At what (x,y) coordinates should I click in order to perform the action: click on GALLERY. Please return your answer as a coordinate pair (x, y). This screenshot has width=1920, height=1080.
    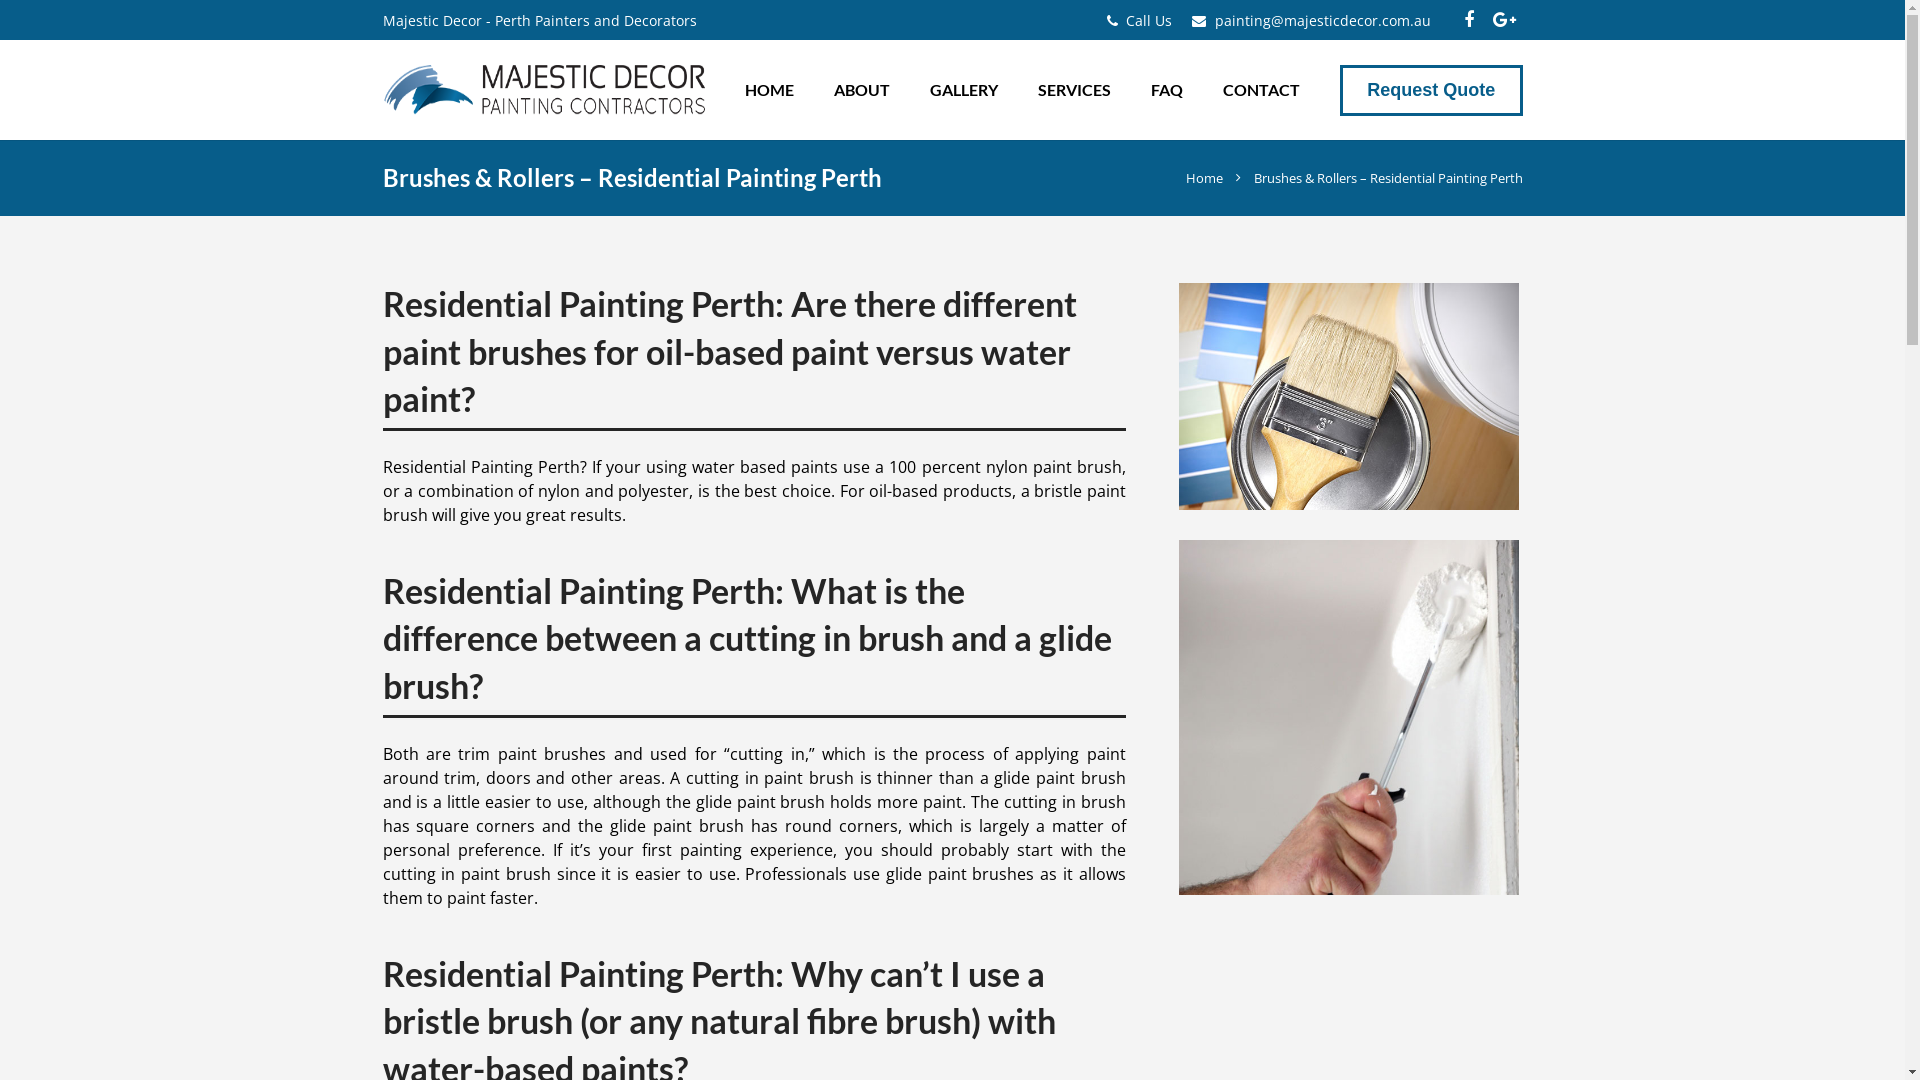
    Looking at the image, I should click on (964, 90).